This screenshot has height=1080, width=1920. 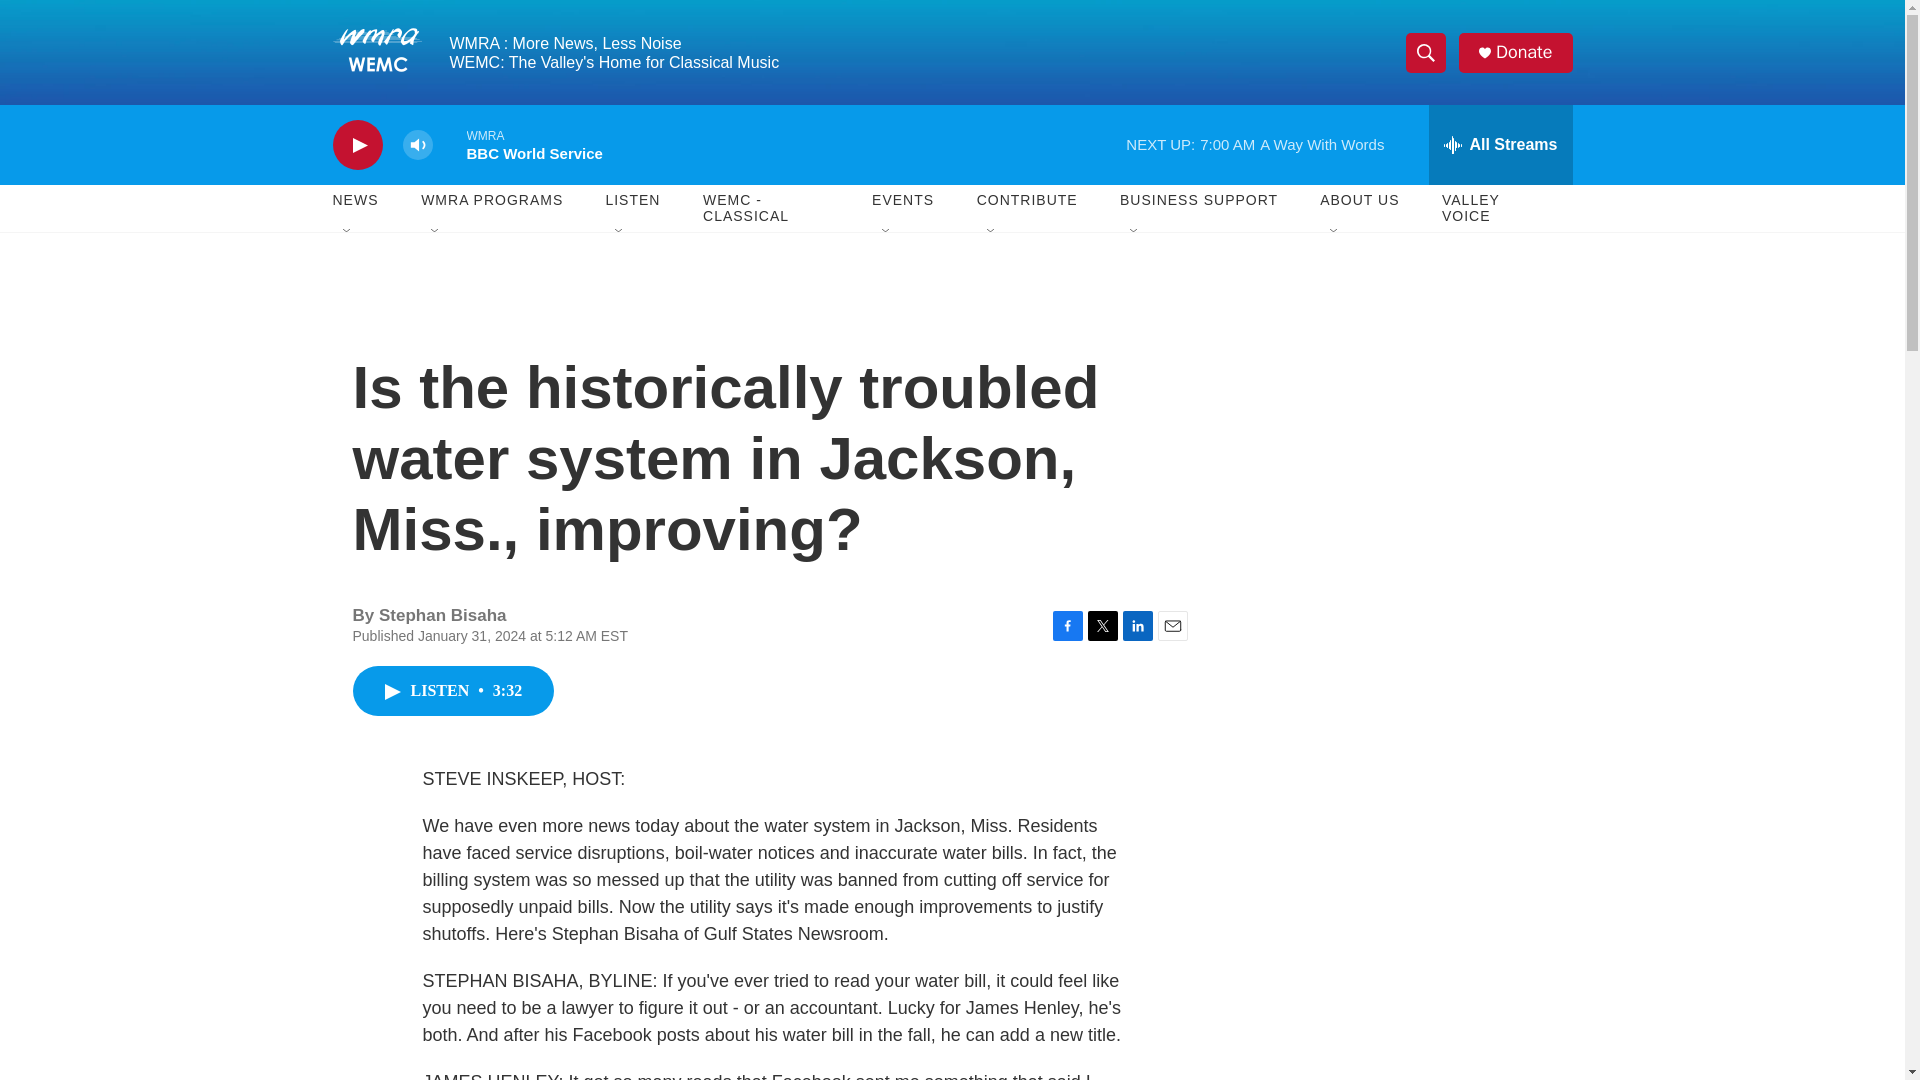 What do you see at coordinates (1401, 418) in the screenshot?
I see `3rd party ad content` at bounding box center [1401, 418].